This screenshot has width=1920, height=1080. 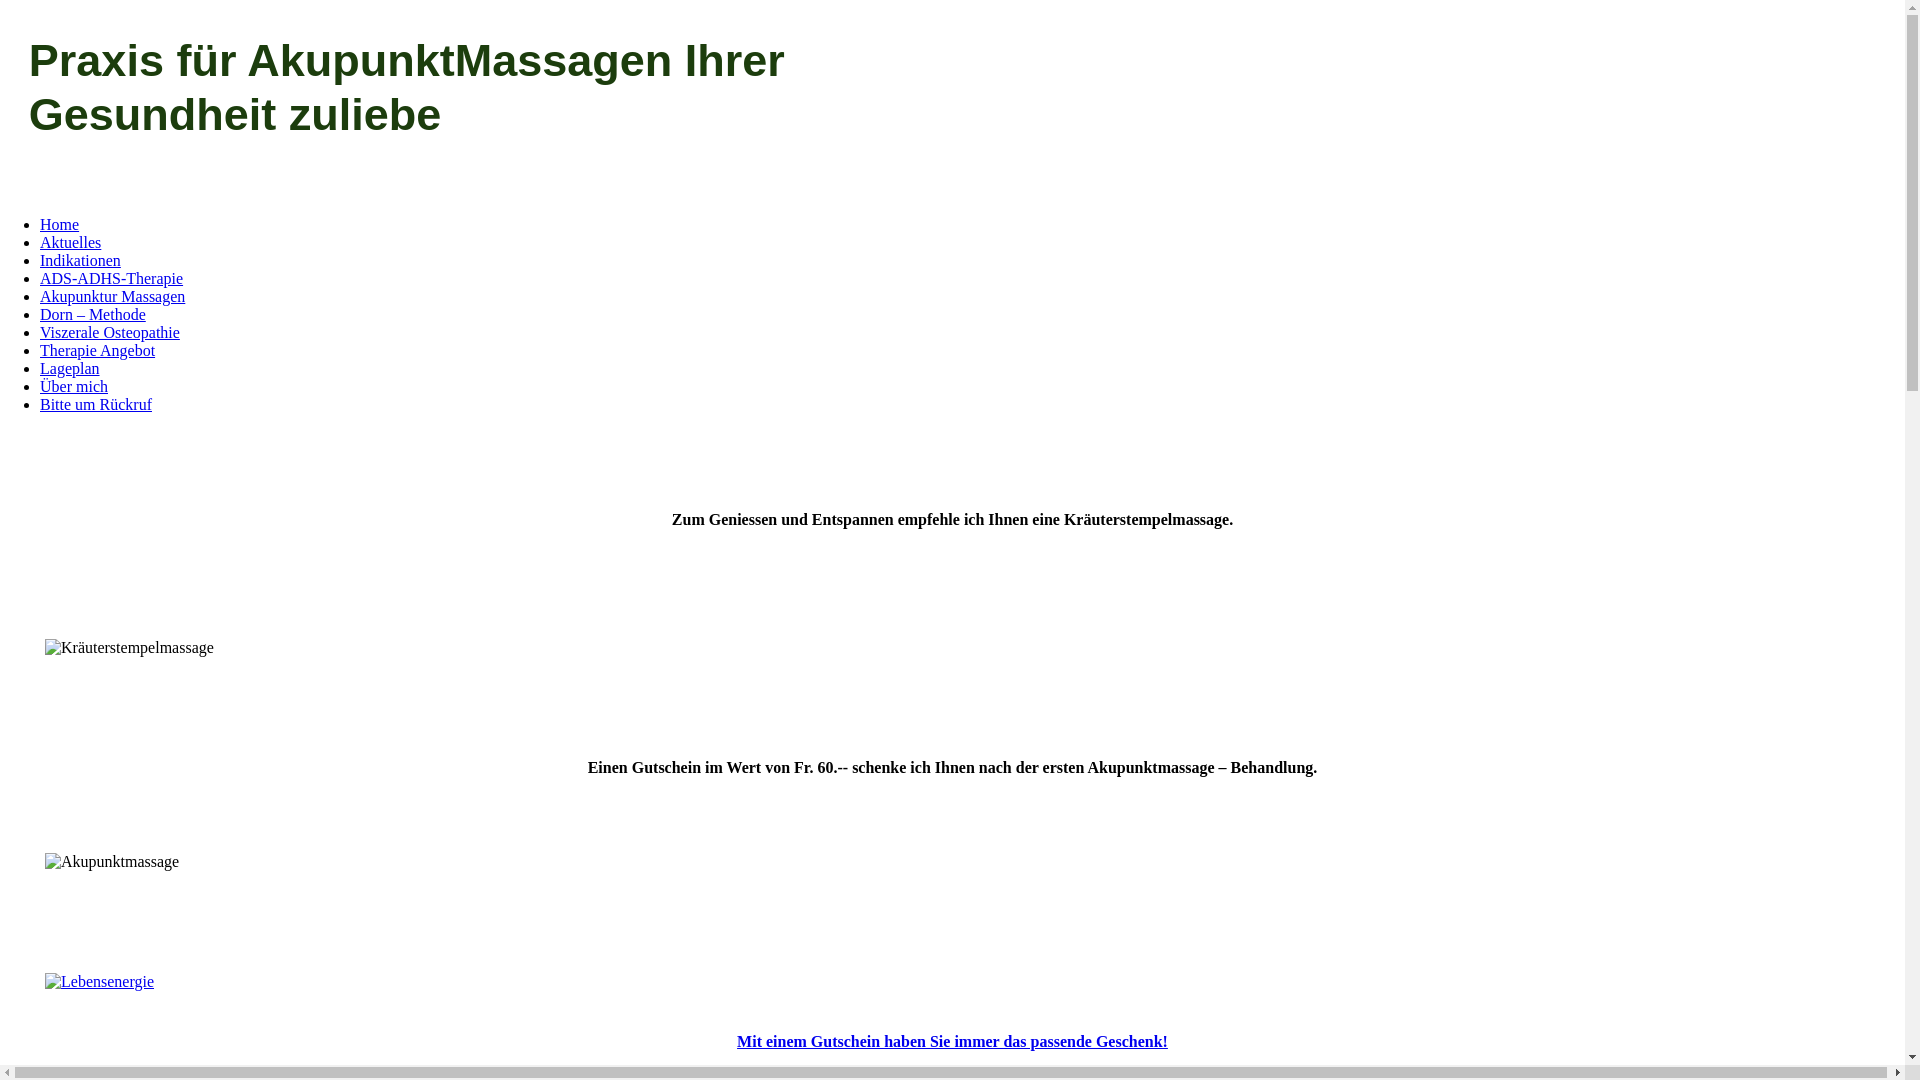 What do you see at coordinates (112, 296) in the screenshot?
I see `Akupunktur Massagen` at bounding box center [112, 296].